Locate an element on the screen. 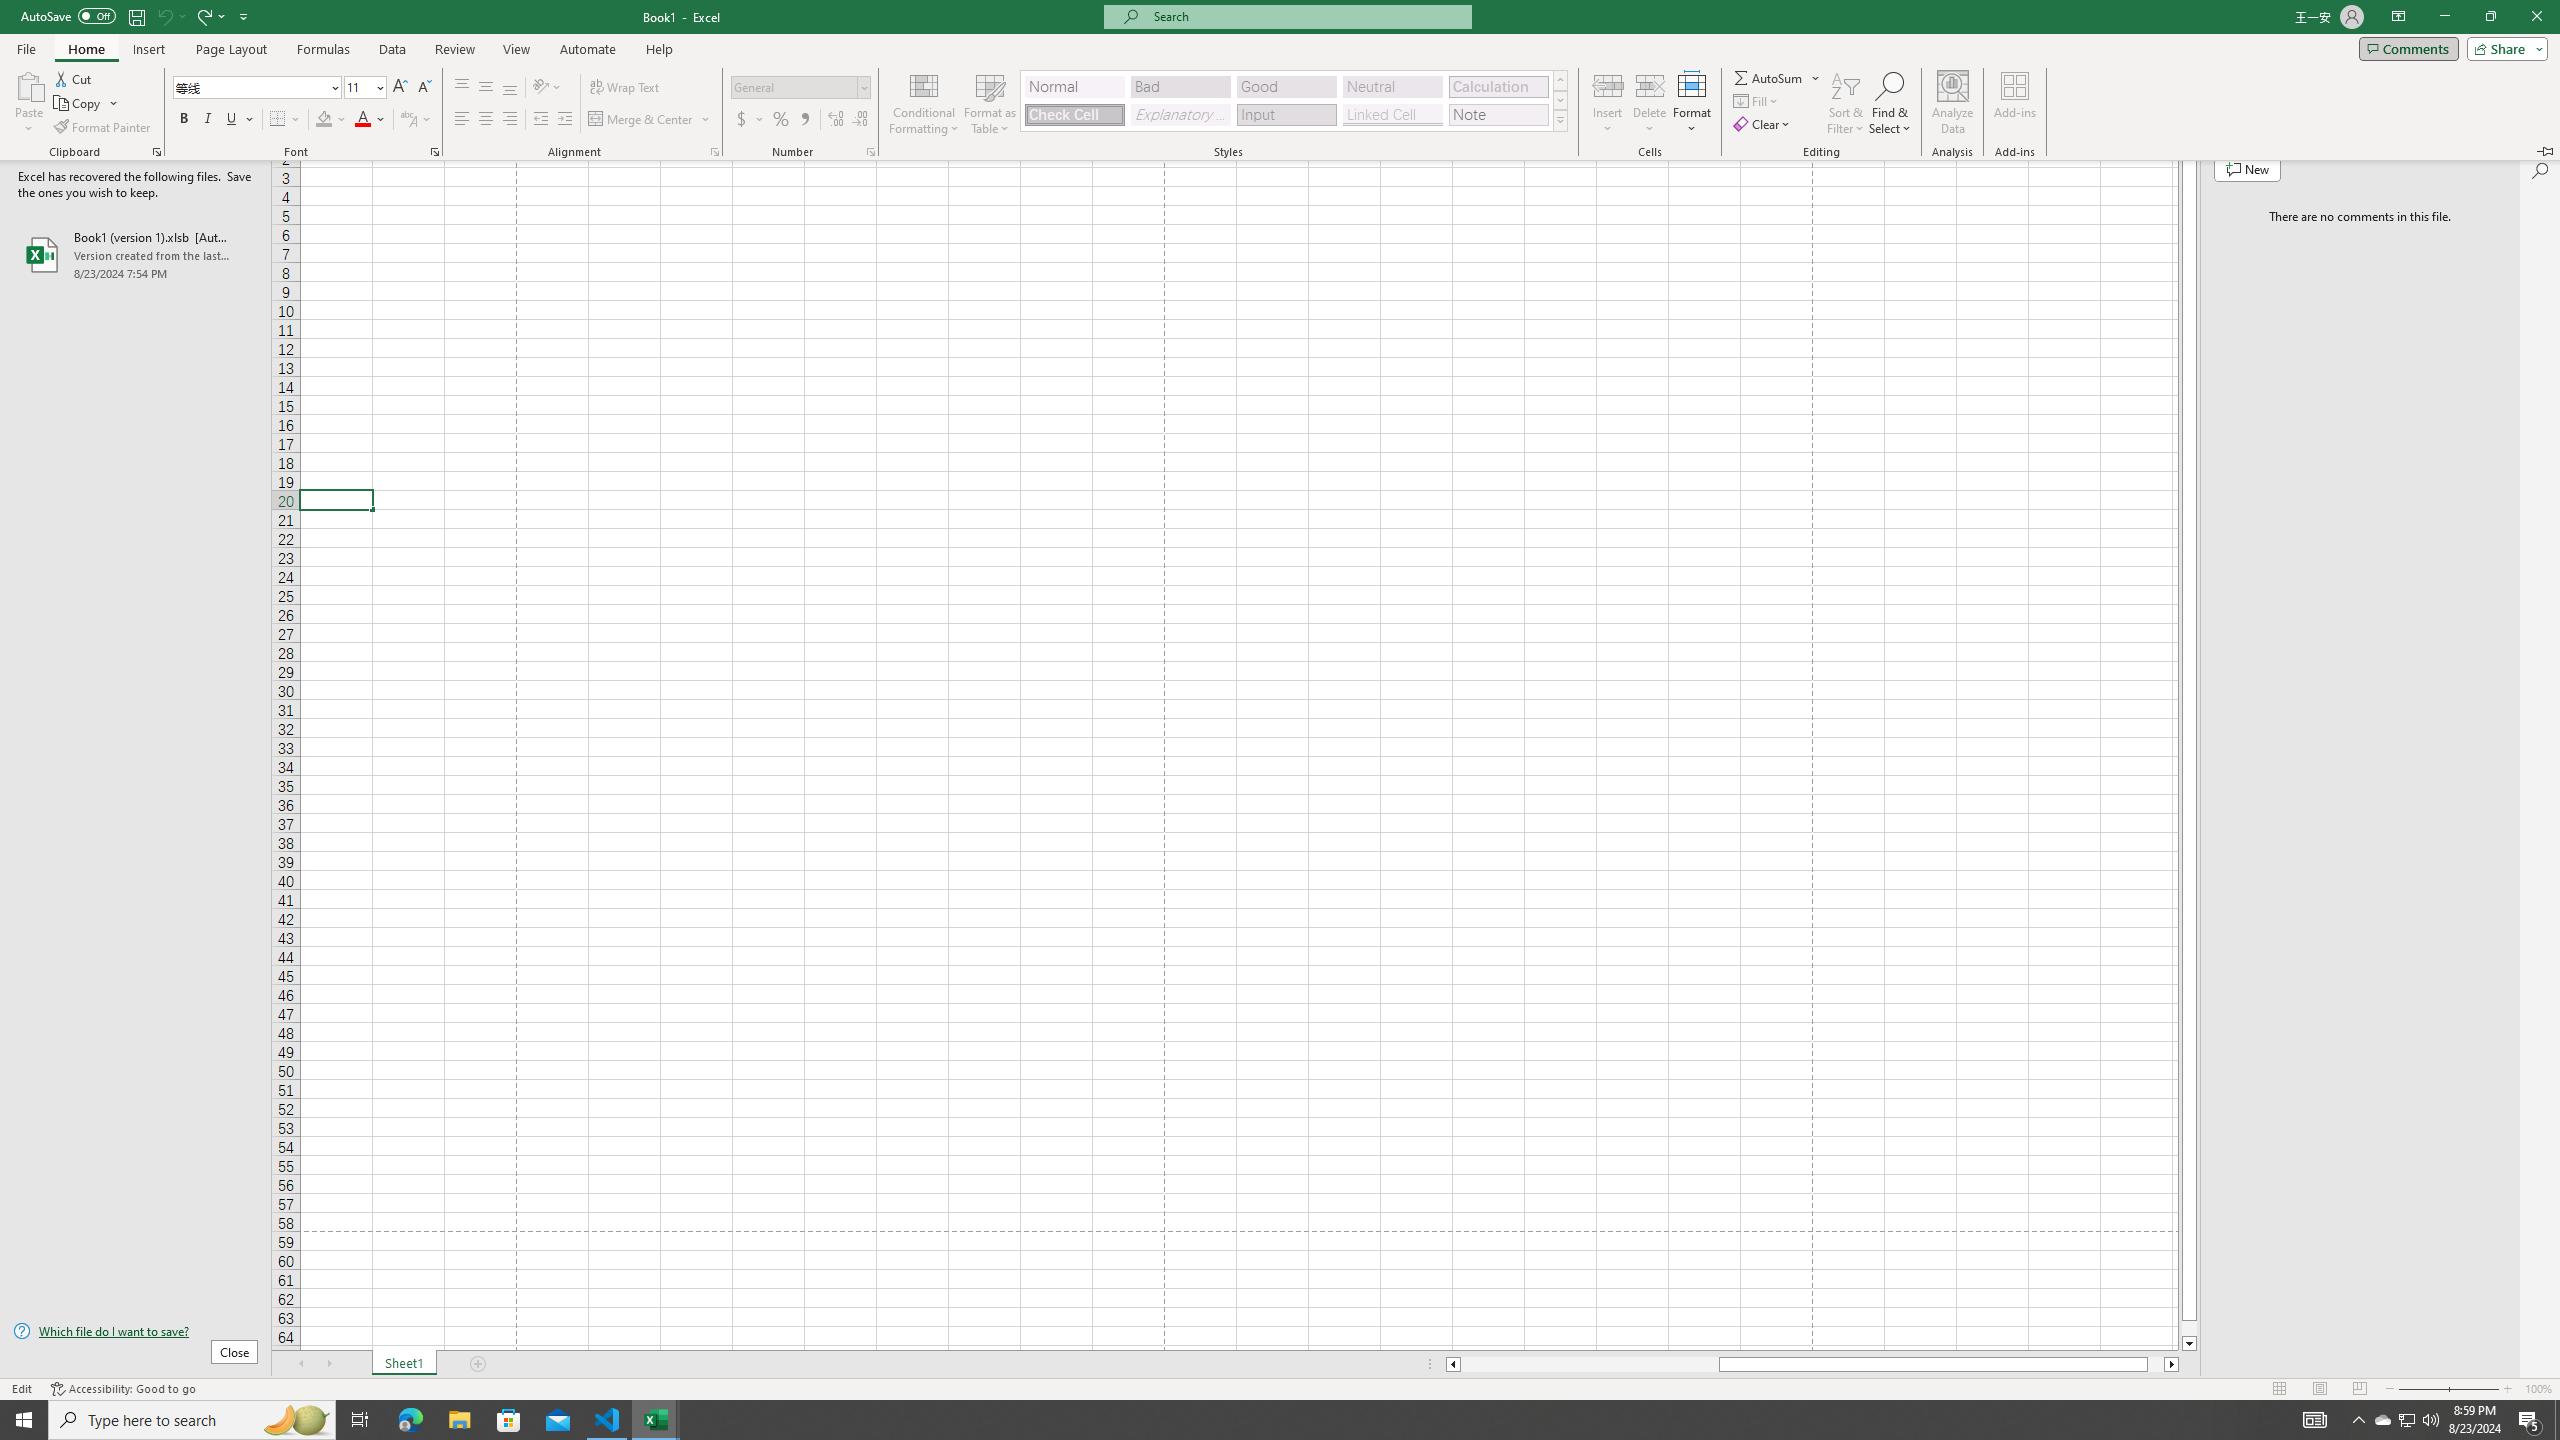 Image resolution: width=2560 pixels, height=1440 pixels. Class: MsoCommandBar is located at coordinates (1280, 1388).